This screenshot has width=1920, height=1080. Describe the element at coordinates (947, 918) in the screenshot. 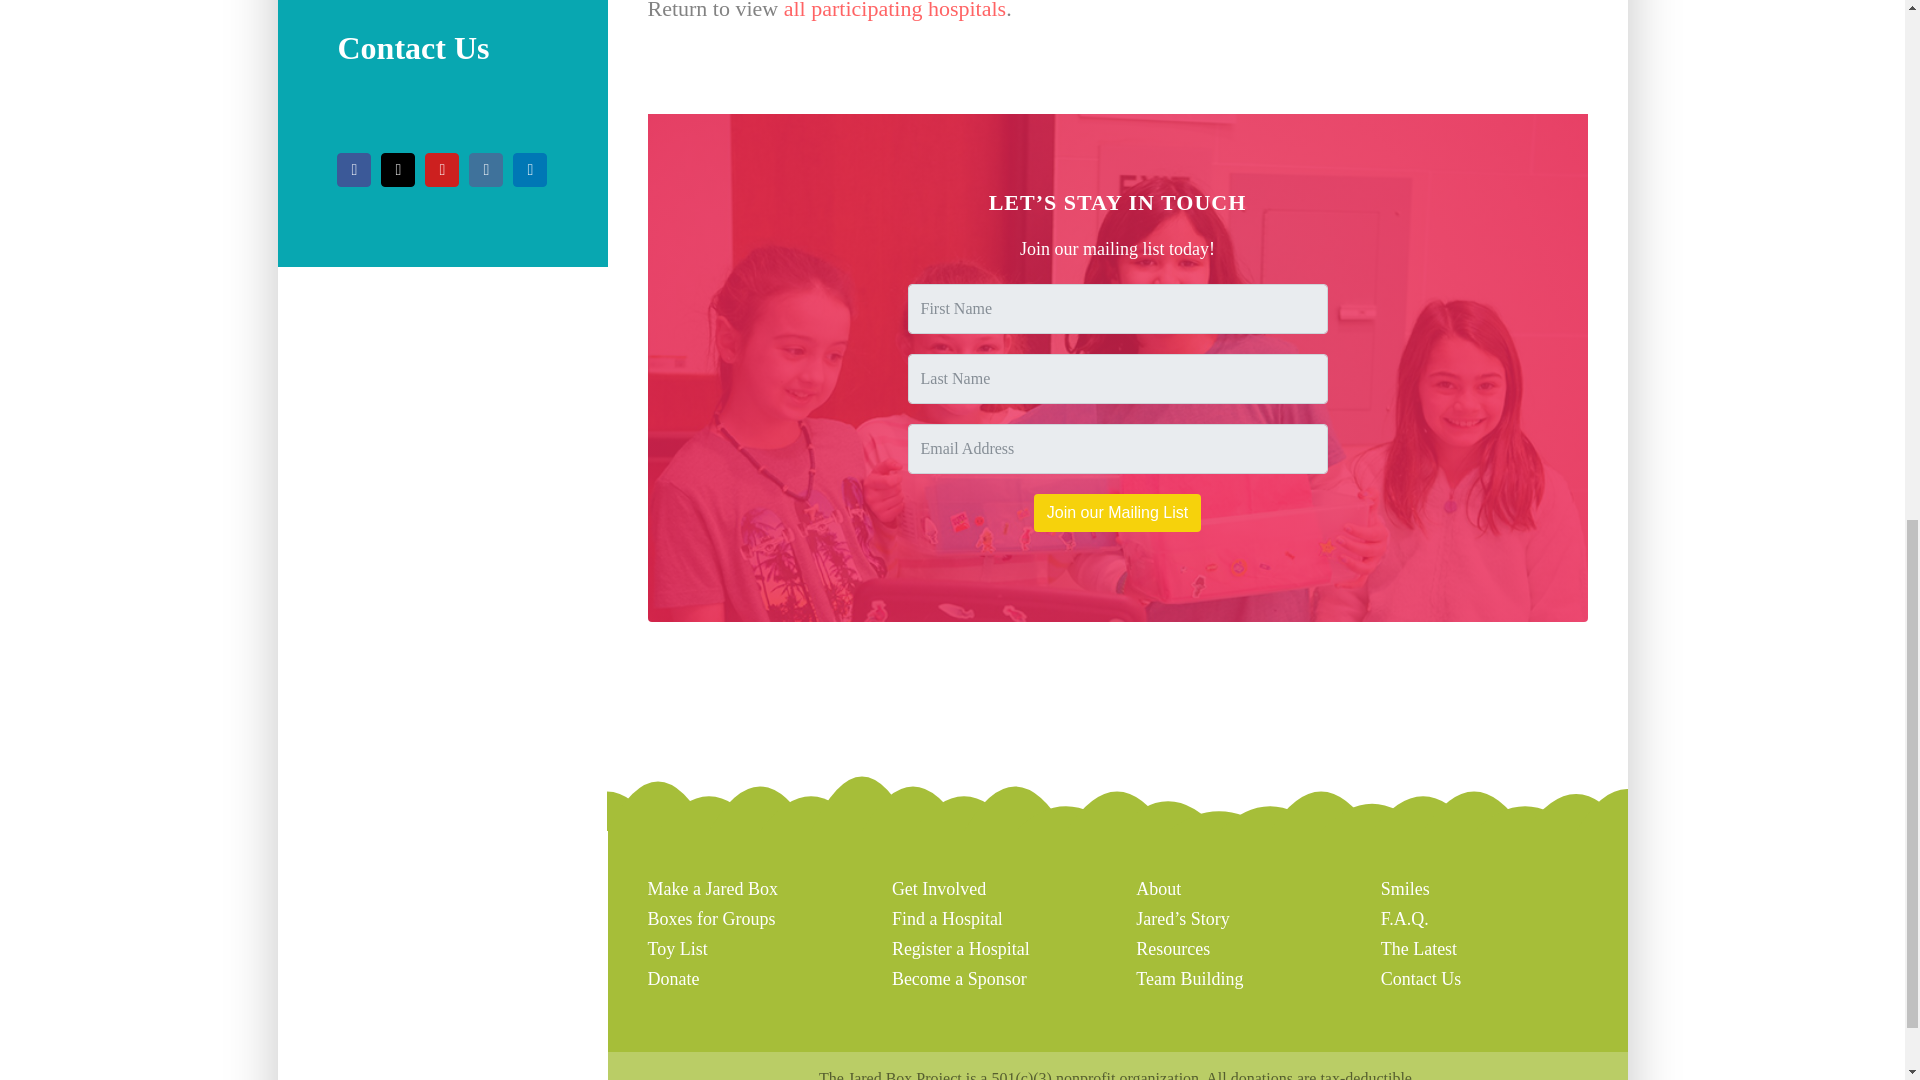

I see `Find a Hospital` at that location.